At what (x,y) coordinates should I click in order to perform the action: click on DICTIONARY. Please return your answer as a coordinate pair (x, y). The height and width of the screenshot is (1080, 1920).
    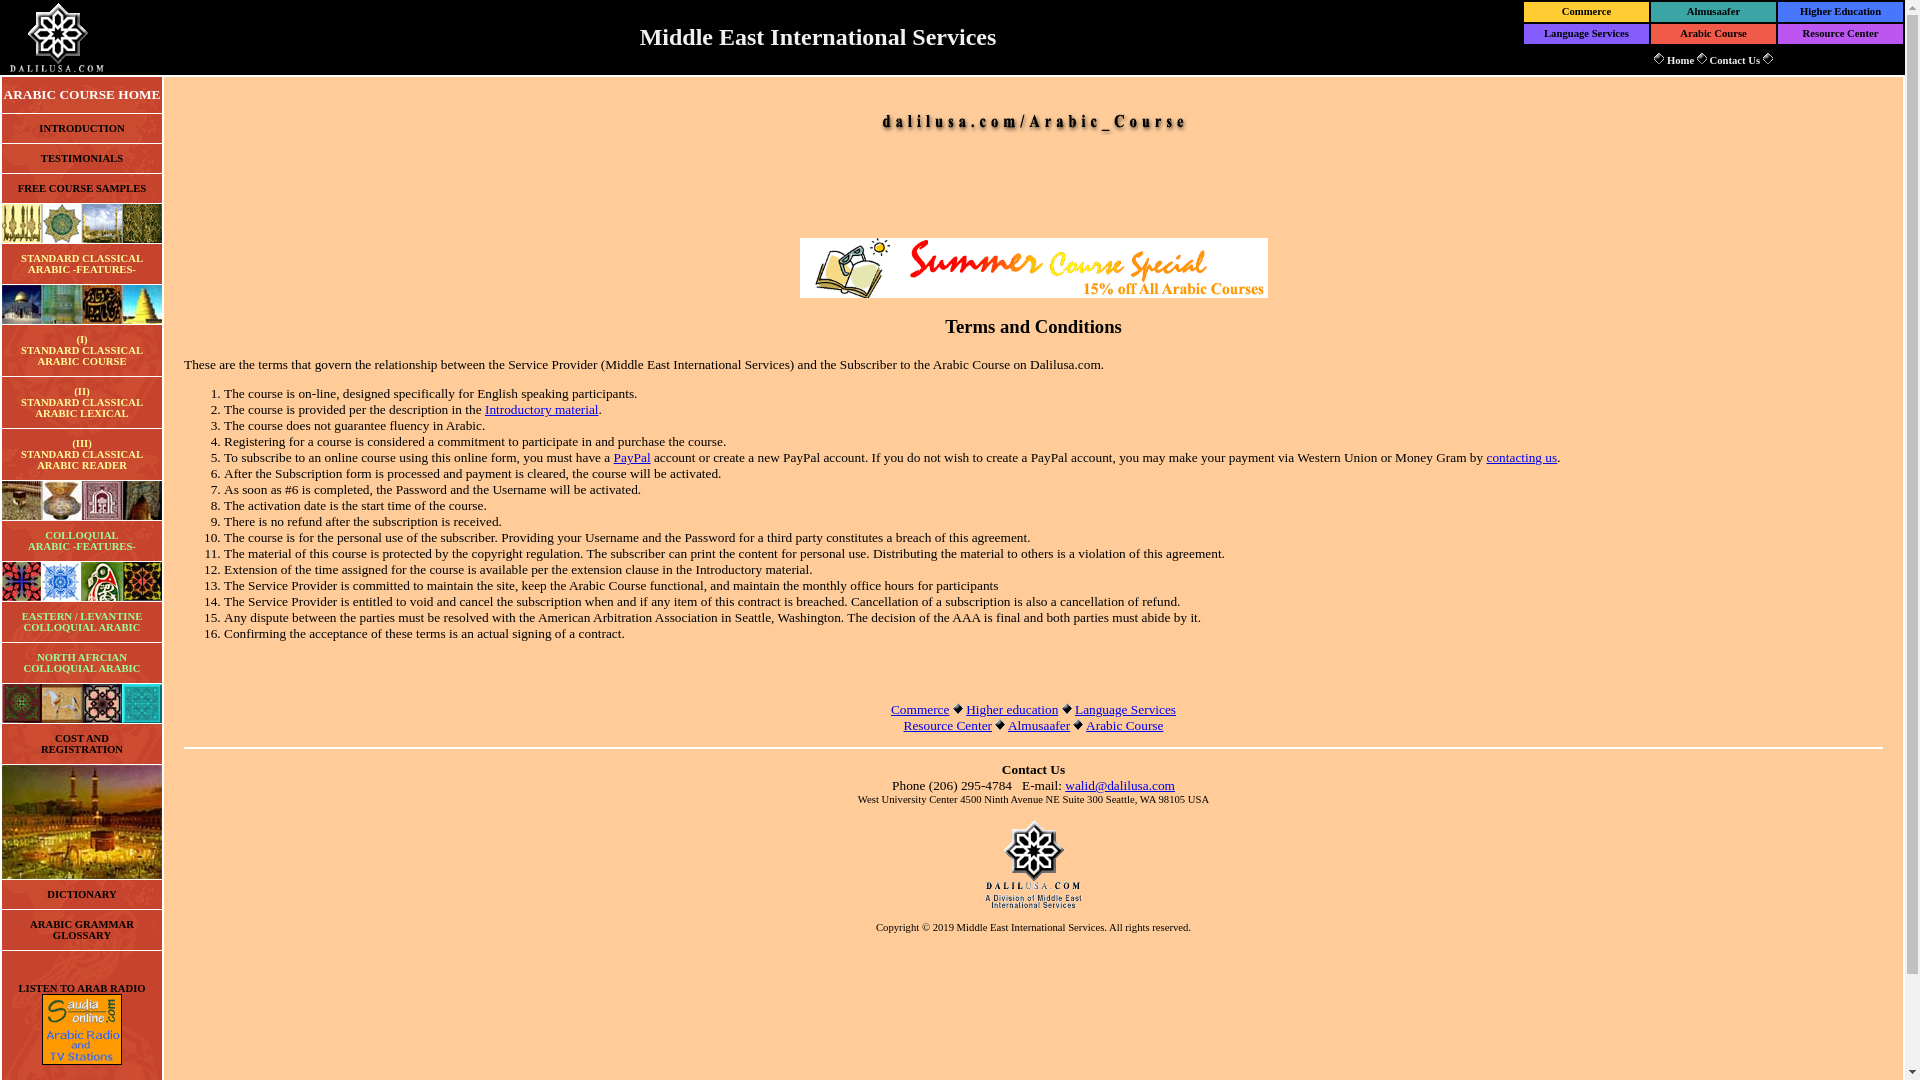
    Looking at the image, I should click on (82, 894).